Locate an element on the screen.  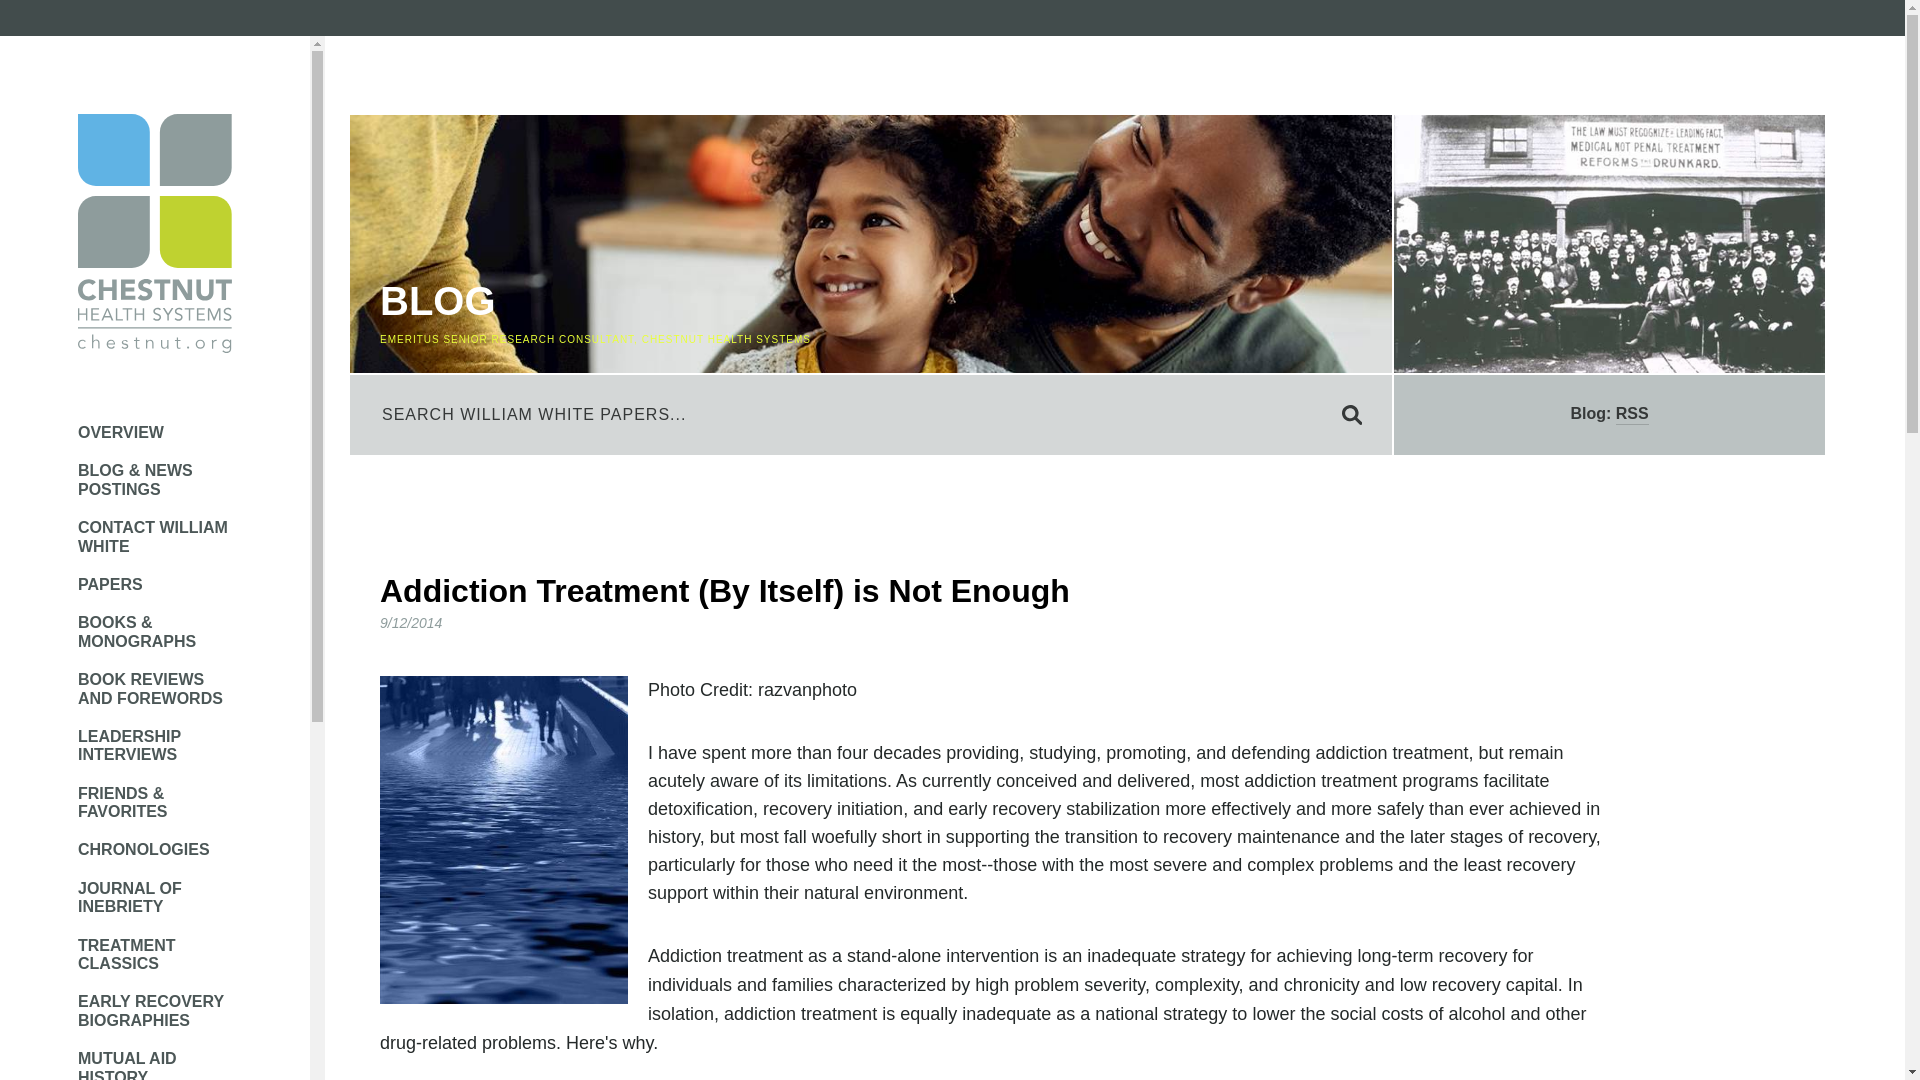
CHRONOLOGIES is located at coordinates (155, 850).